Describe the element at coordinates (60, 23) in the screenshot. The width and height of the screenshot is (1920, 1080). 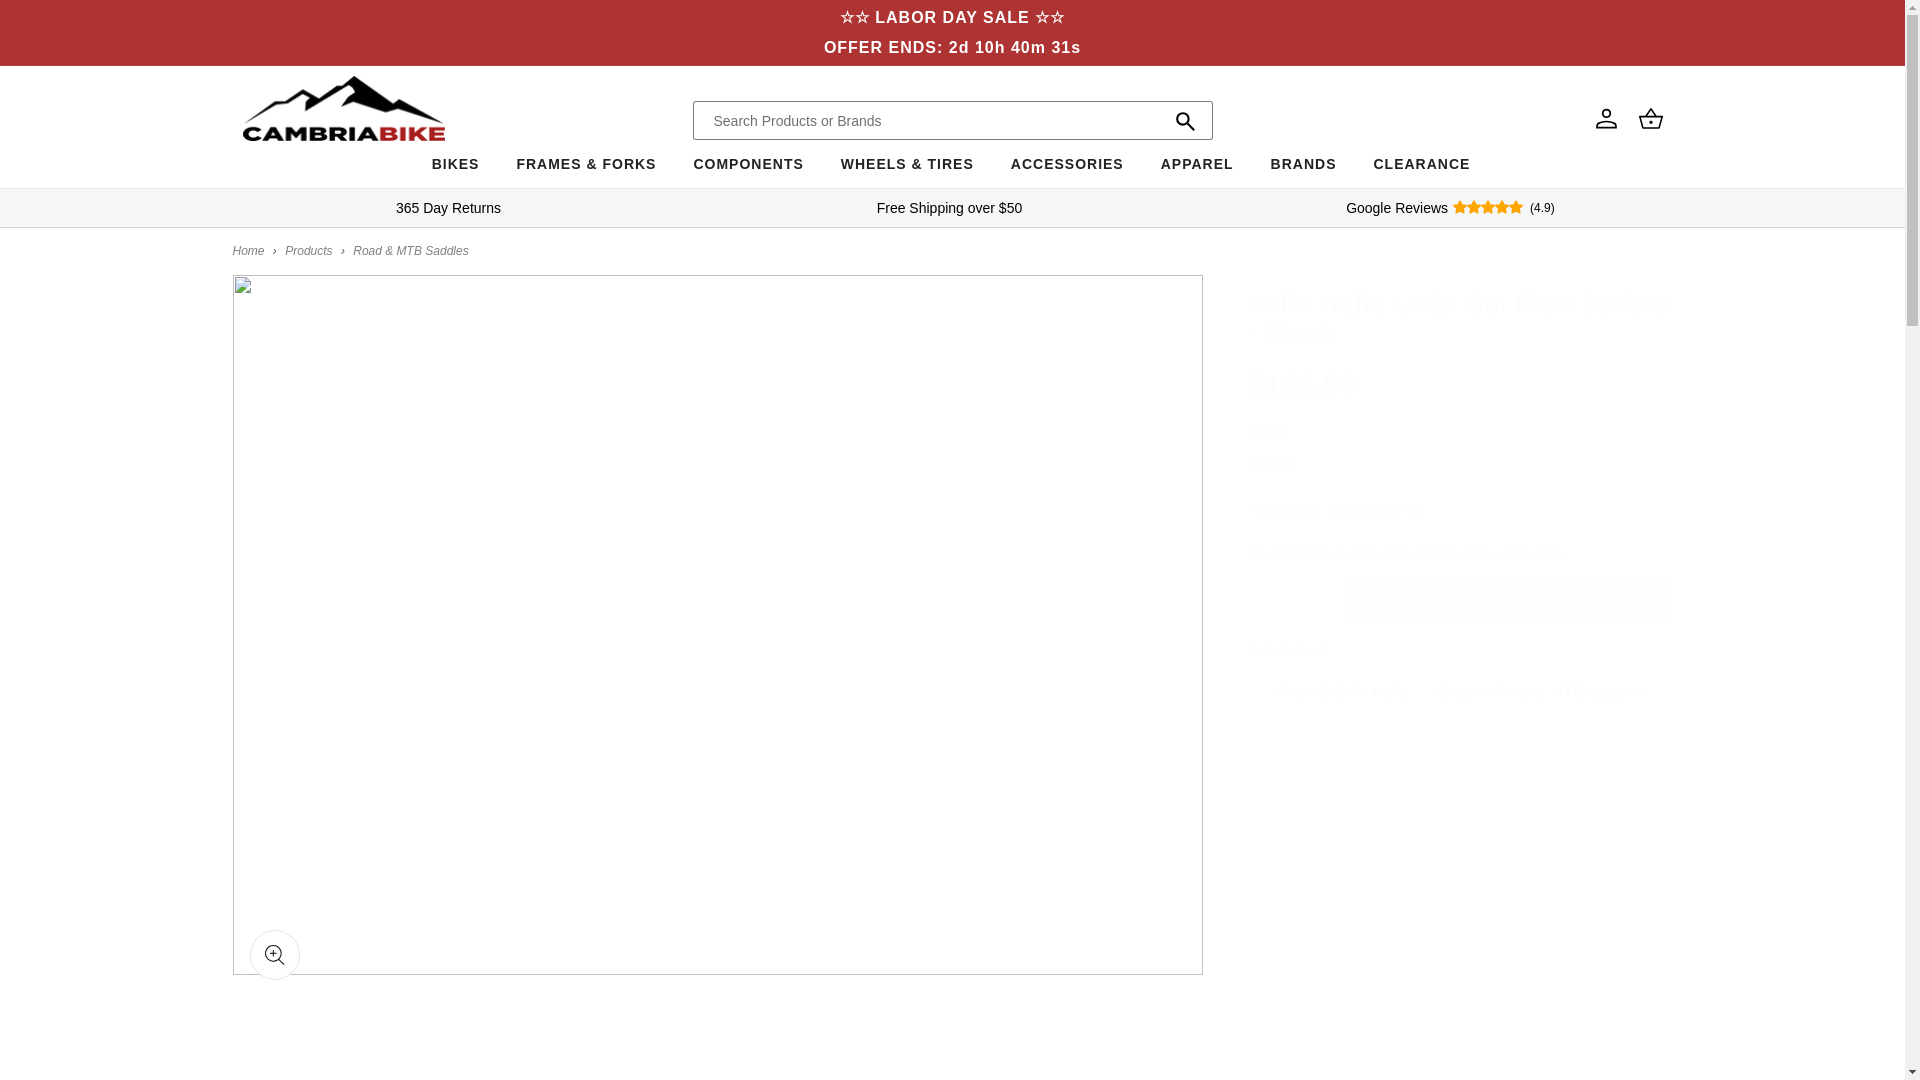
I see `Skip to content` at that location.